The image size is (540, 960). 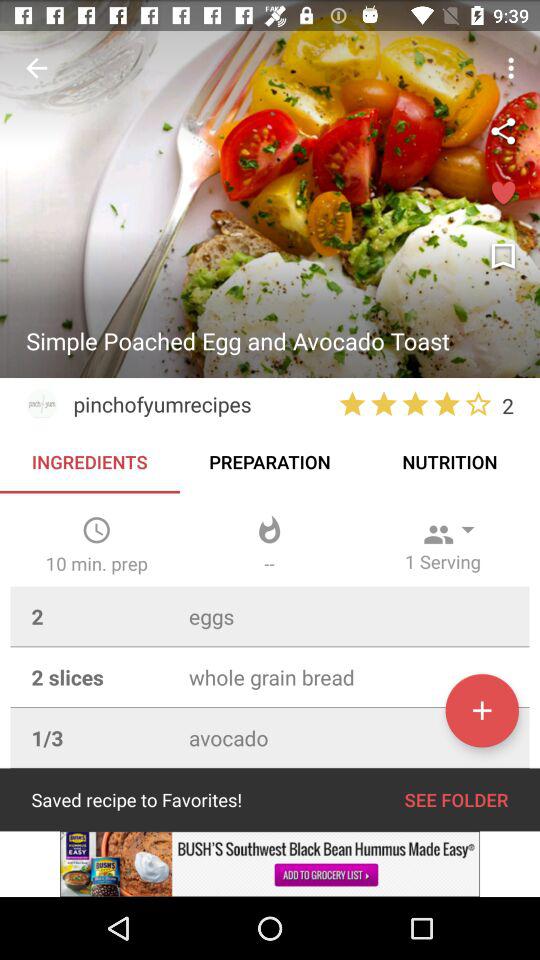 I want to click on advertisement for bush 's, so click(x=270, y=864).